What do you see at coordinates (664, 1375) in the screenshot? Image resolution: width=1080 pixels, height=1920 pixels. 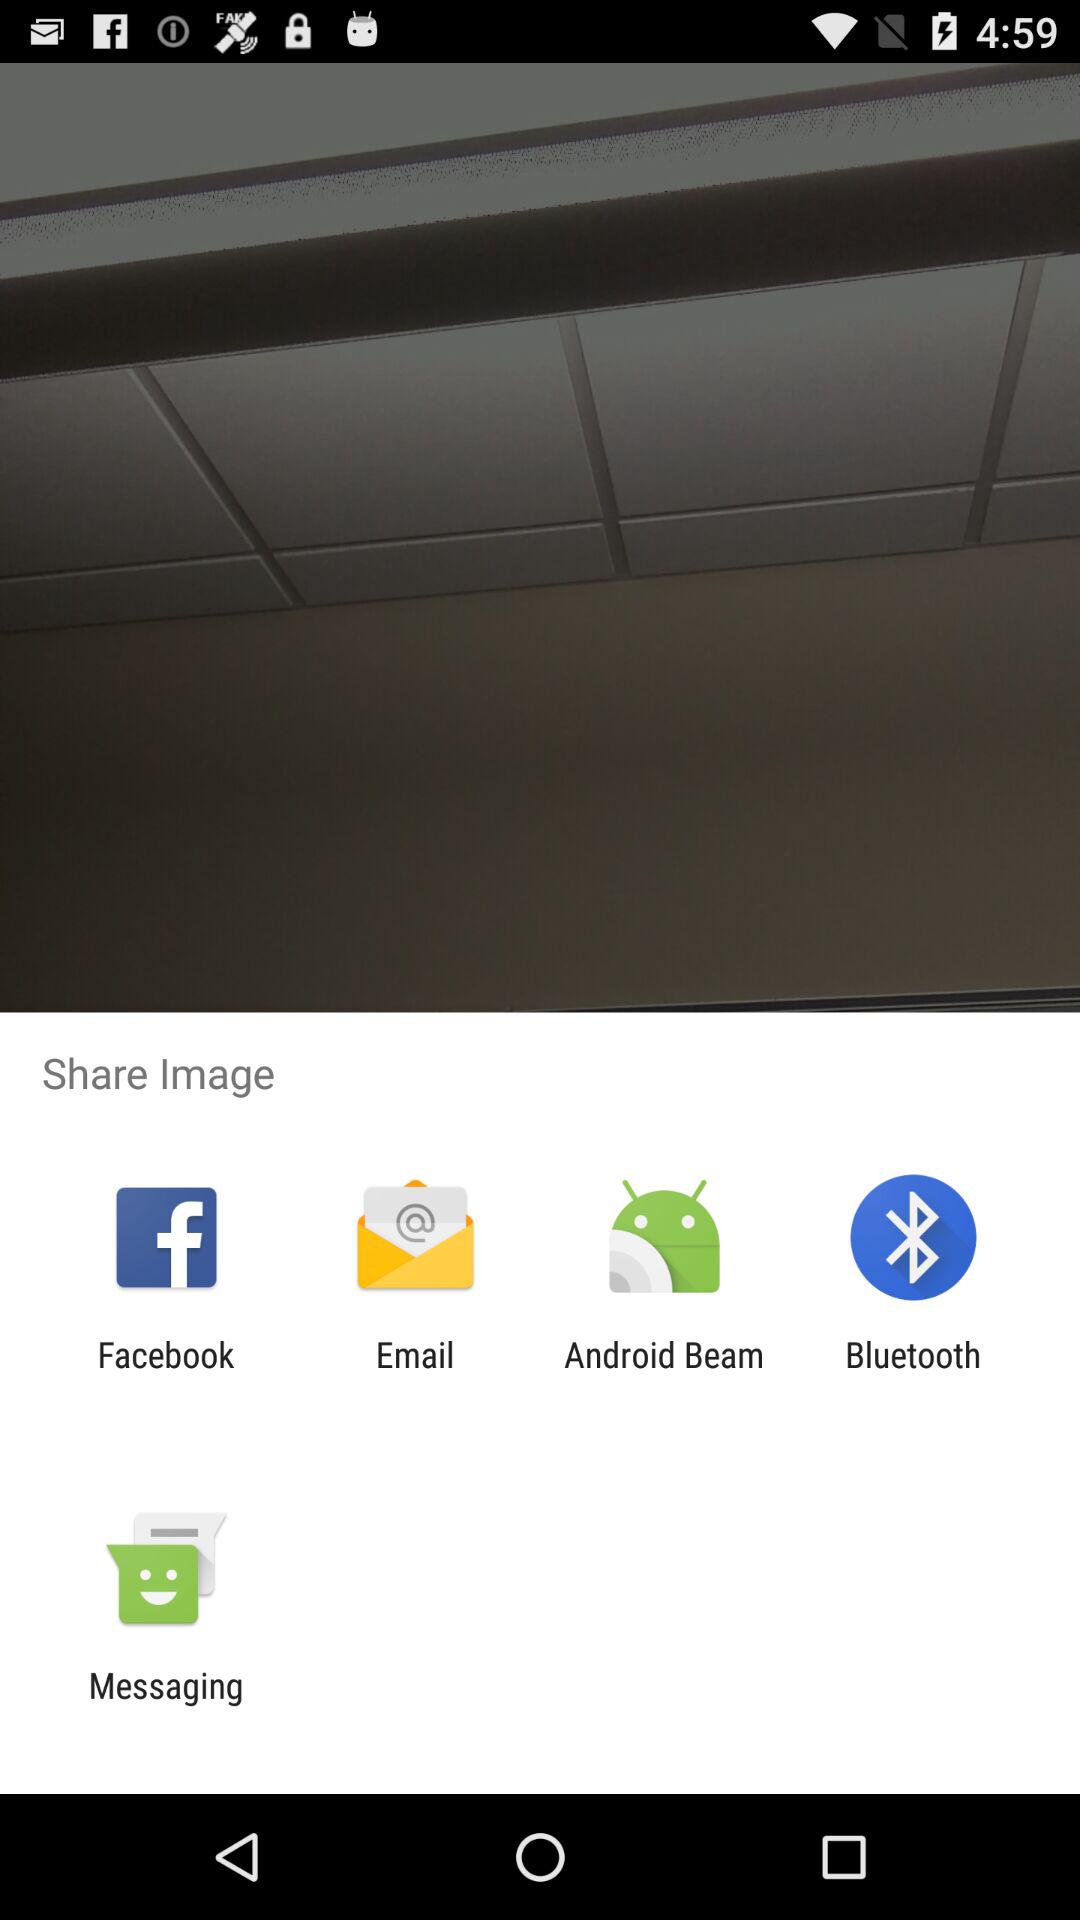 I see `turn on the icon to the right of the email icon` at bounding box center [664, 1375].